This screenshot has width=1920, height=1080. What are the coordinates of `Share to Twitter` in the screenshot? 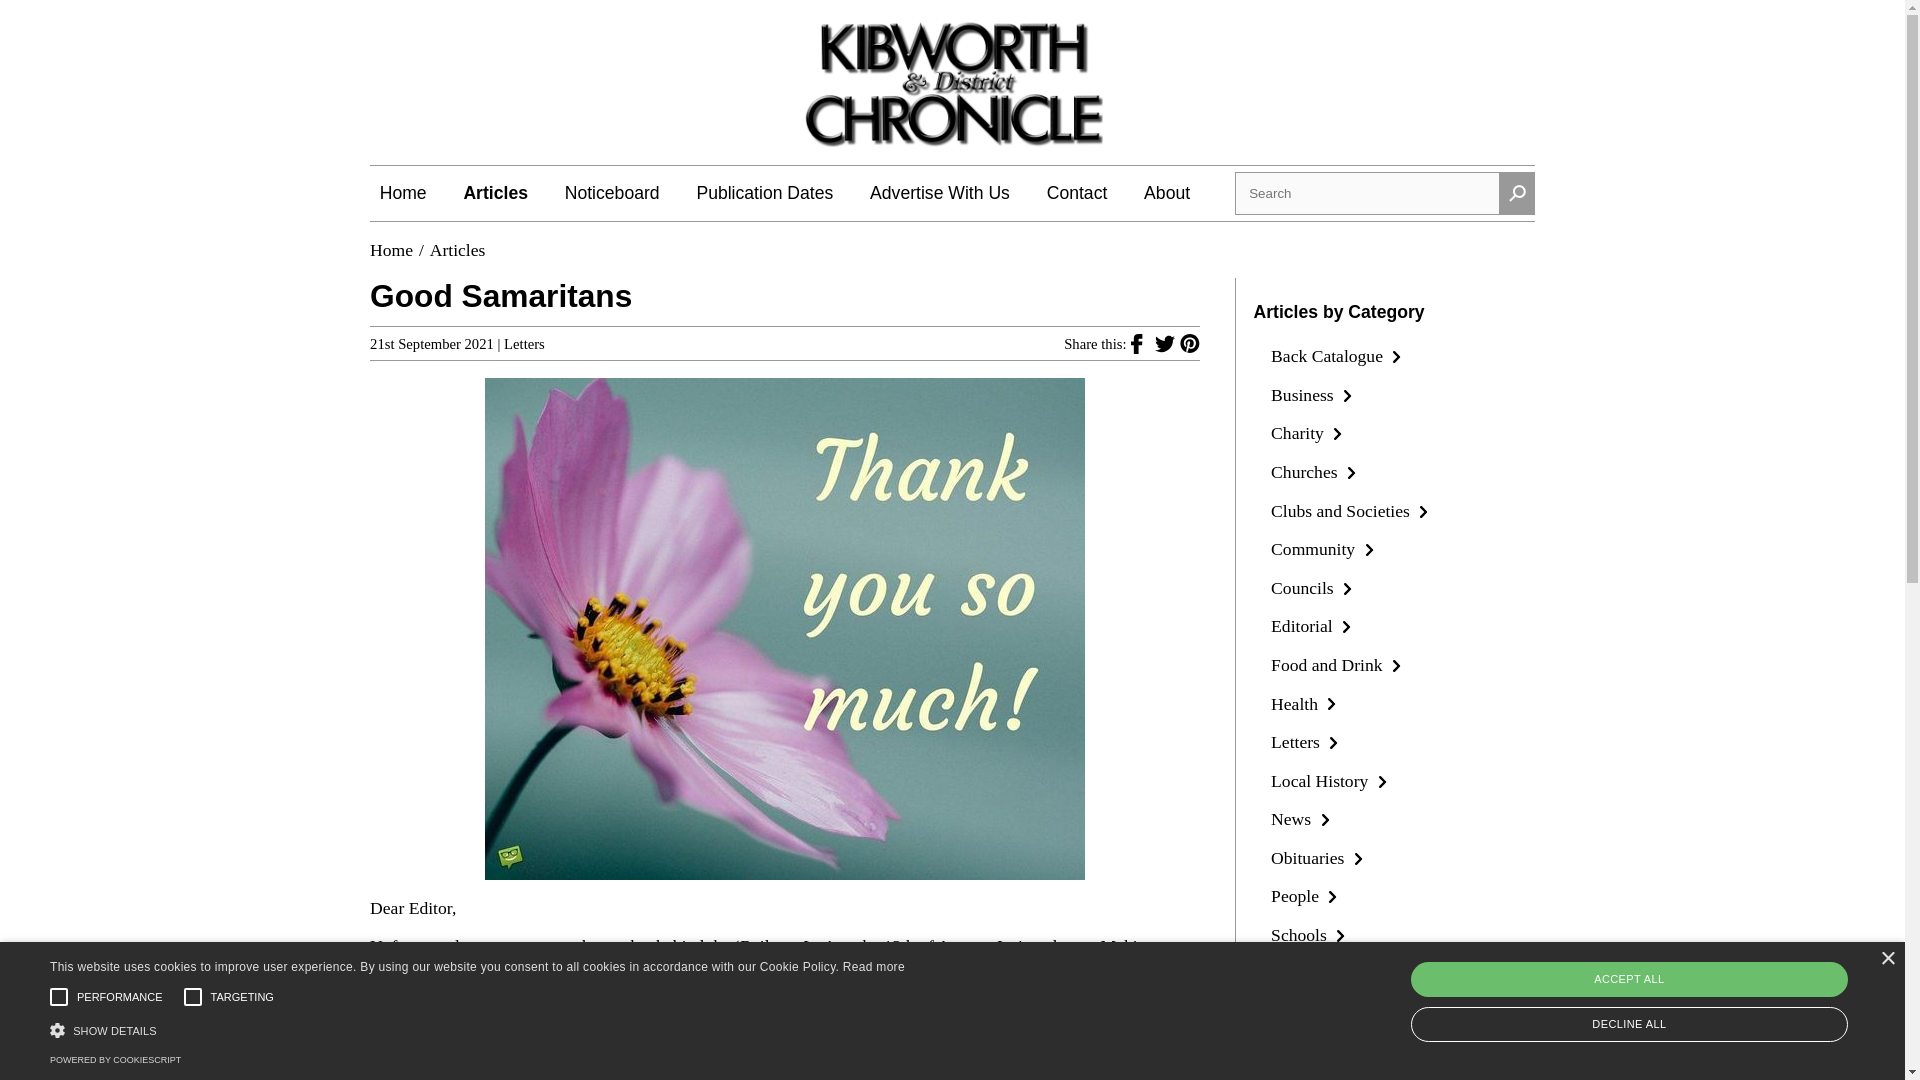 It's located at (1166, 342).